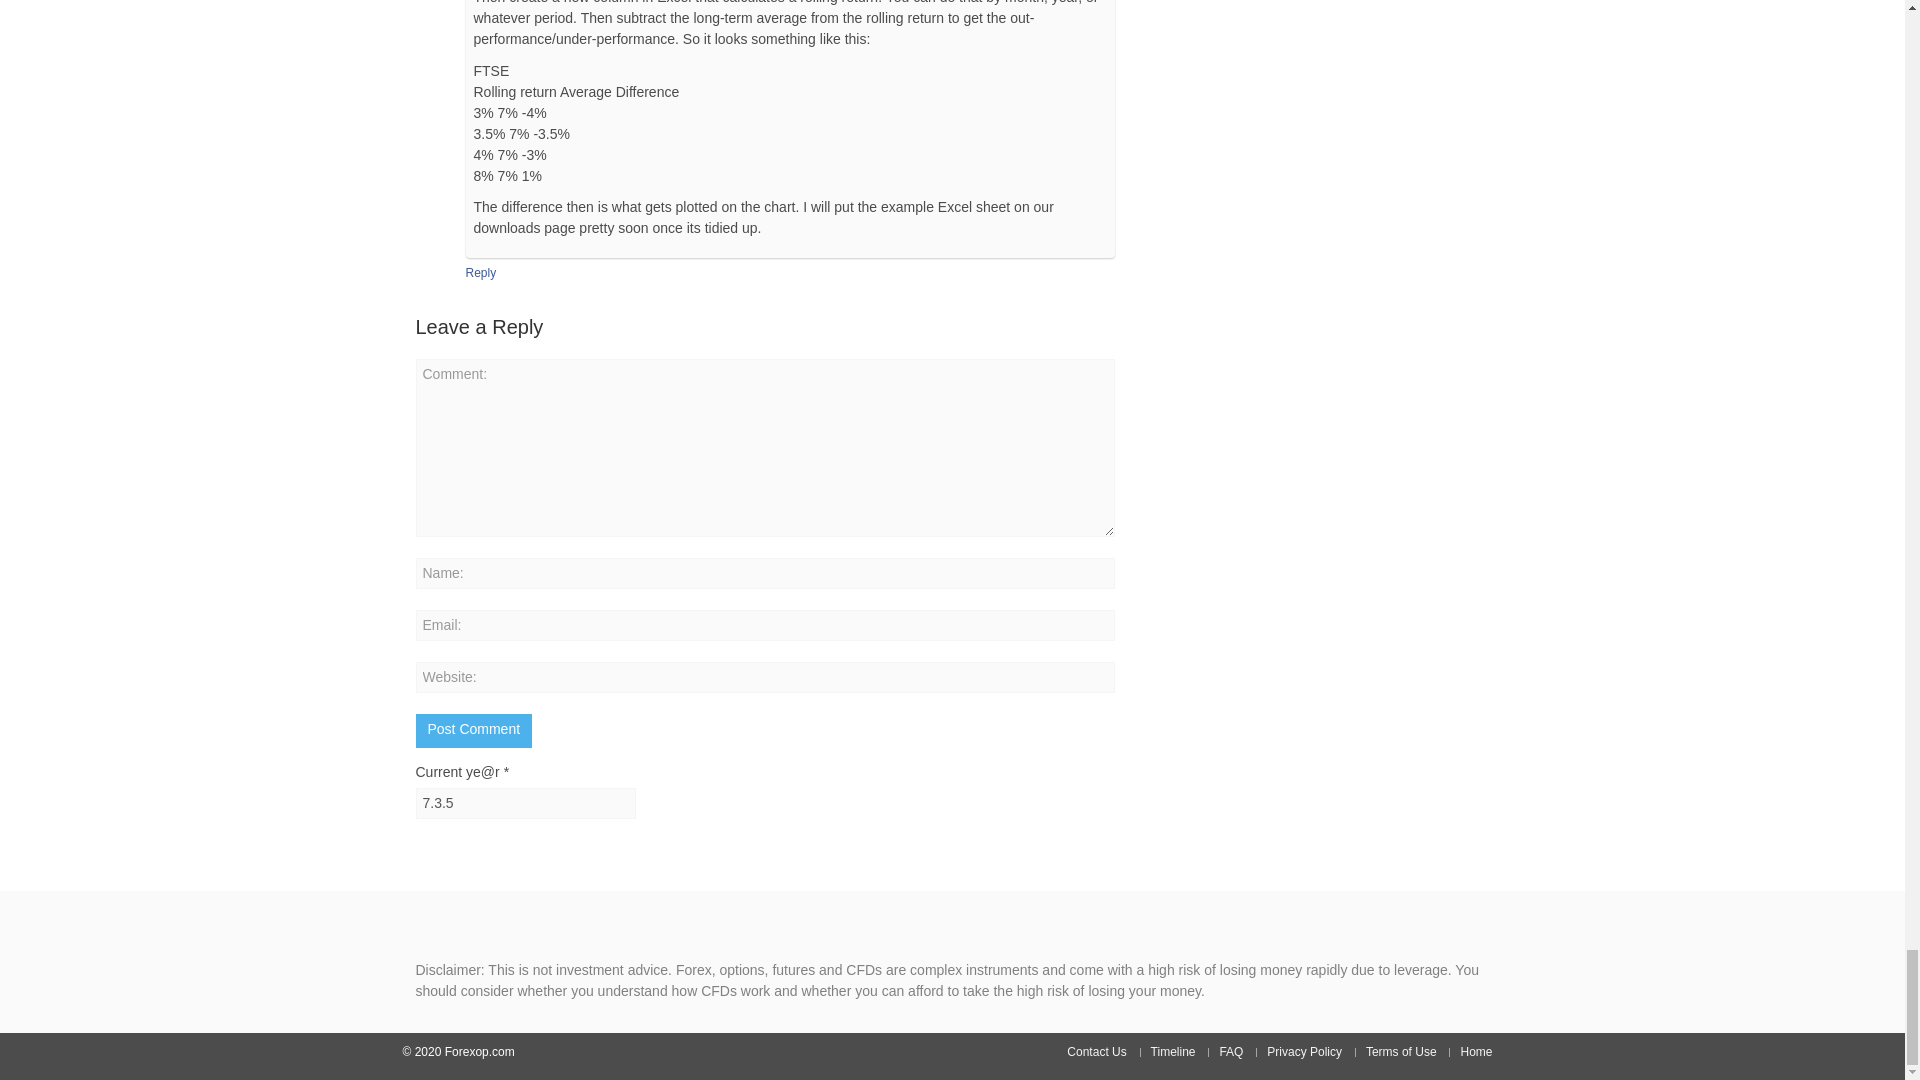 The height and width of the screenshot is (1080, 1920). Describe the element at coordinates (526, 803) in the screenshot. I see `7.3.5` at that location.